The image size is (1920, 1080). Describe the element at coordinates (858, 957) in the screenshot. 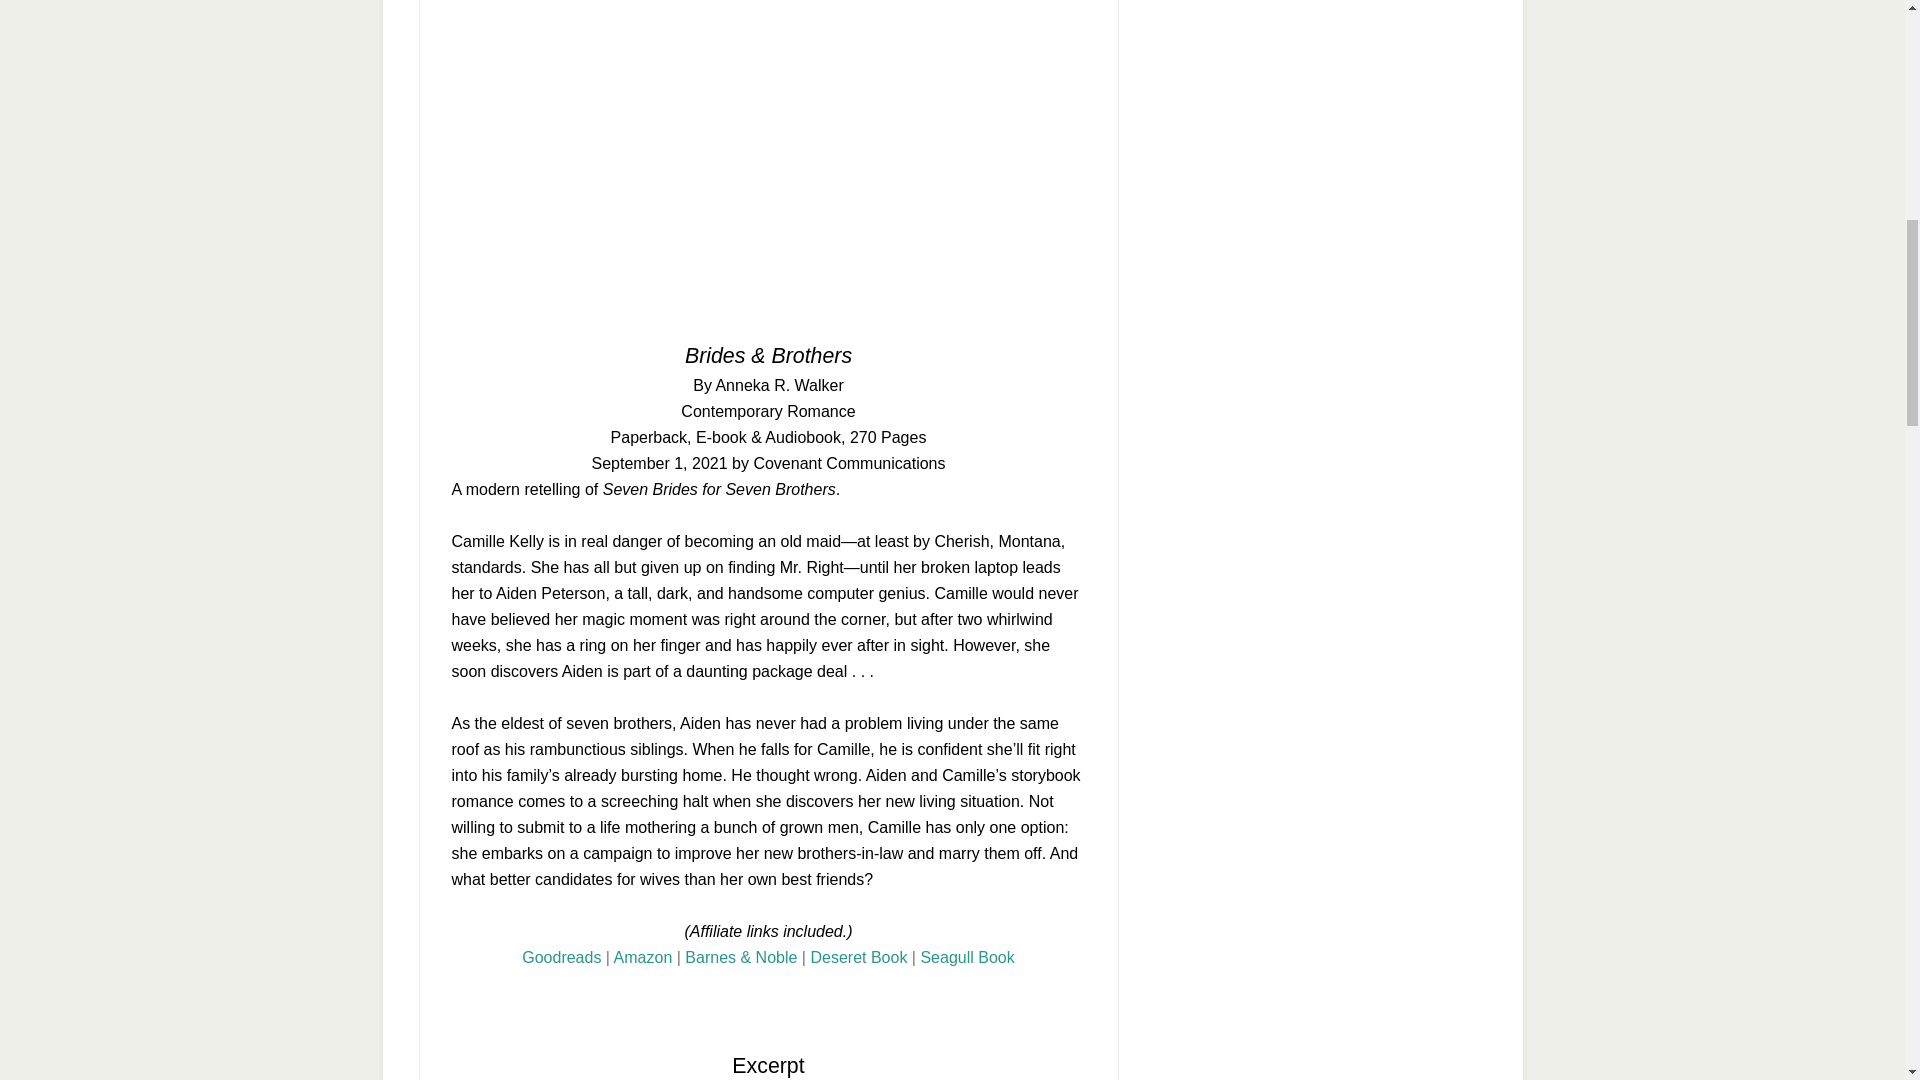

I see `Deseret Book` at that location.